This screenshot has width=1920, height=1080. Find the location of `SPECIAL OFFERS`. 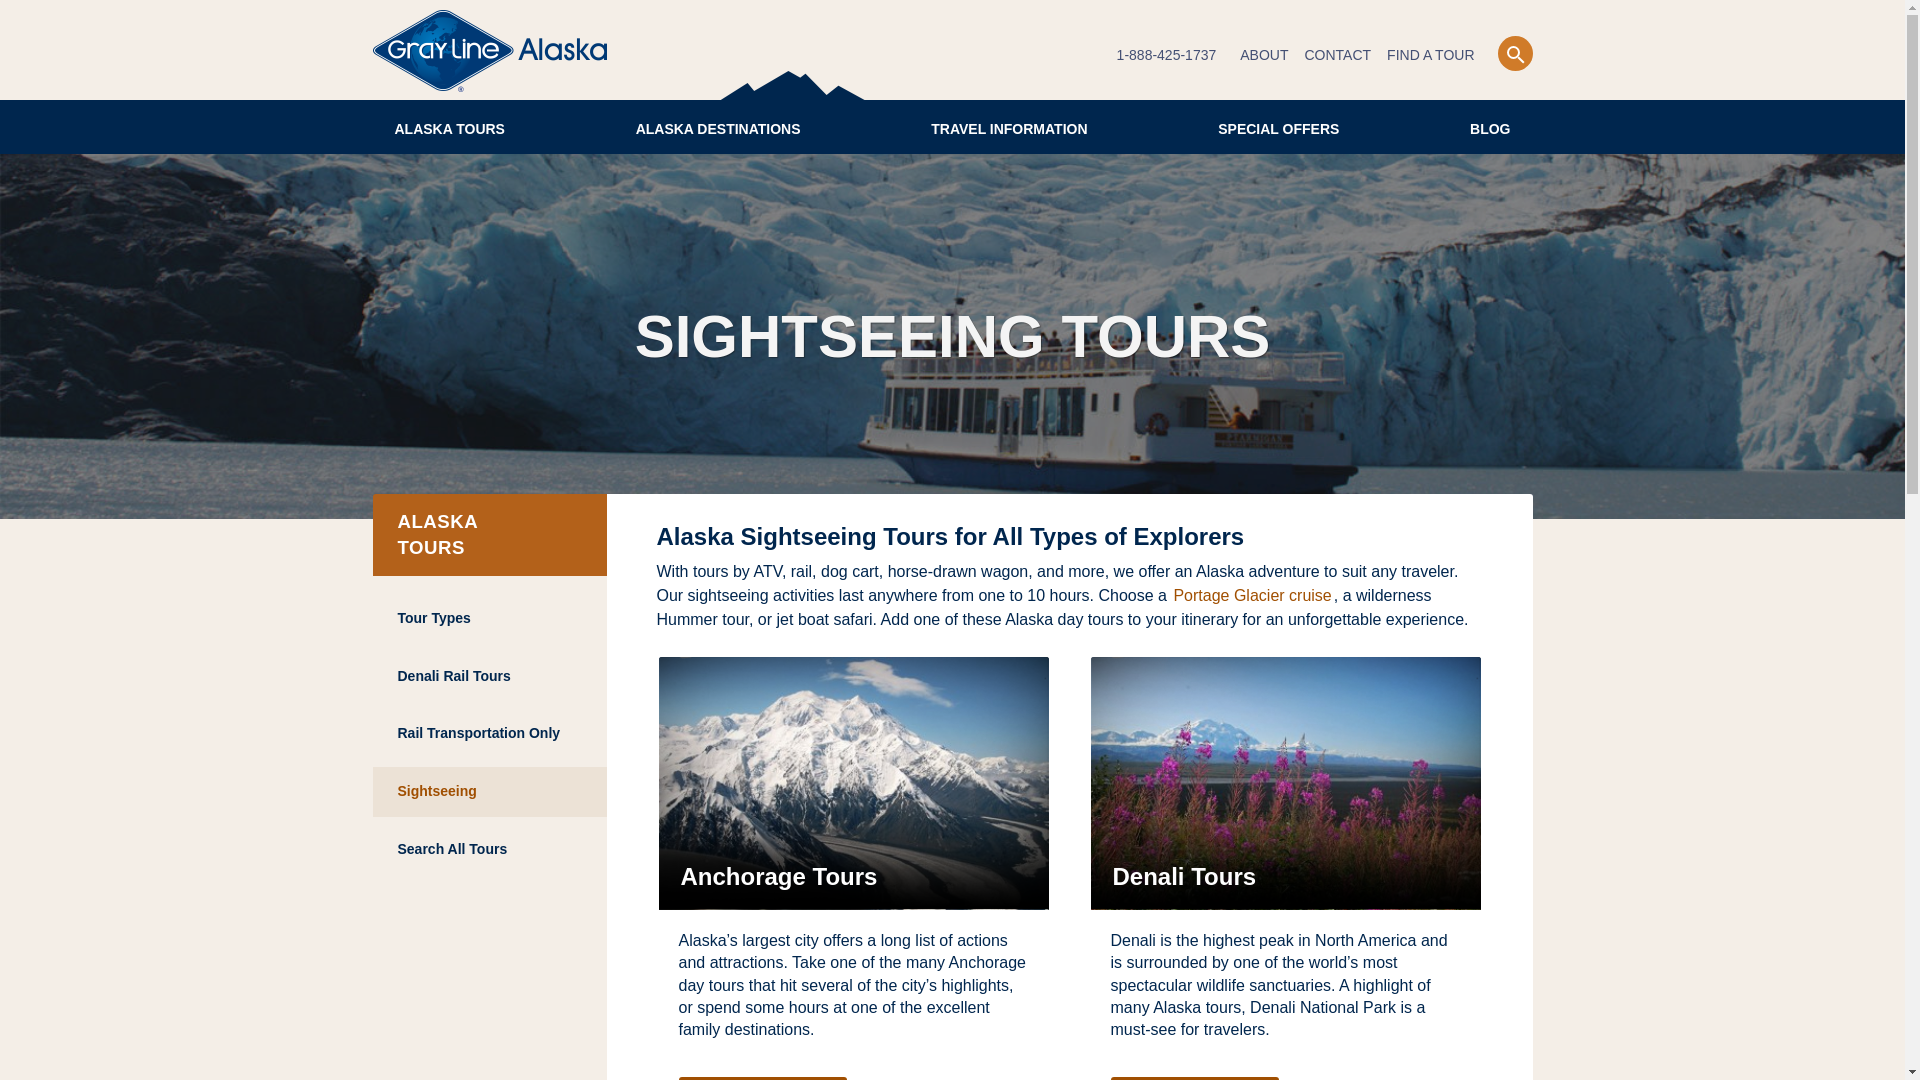

SPECIAL OFFERS is located at coordinates (1278, 127).